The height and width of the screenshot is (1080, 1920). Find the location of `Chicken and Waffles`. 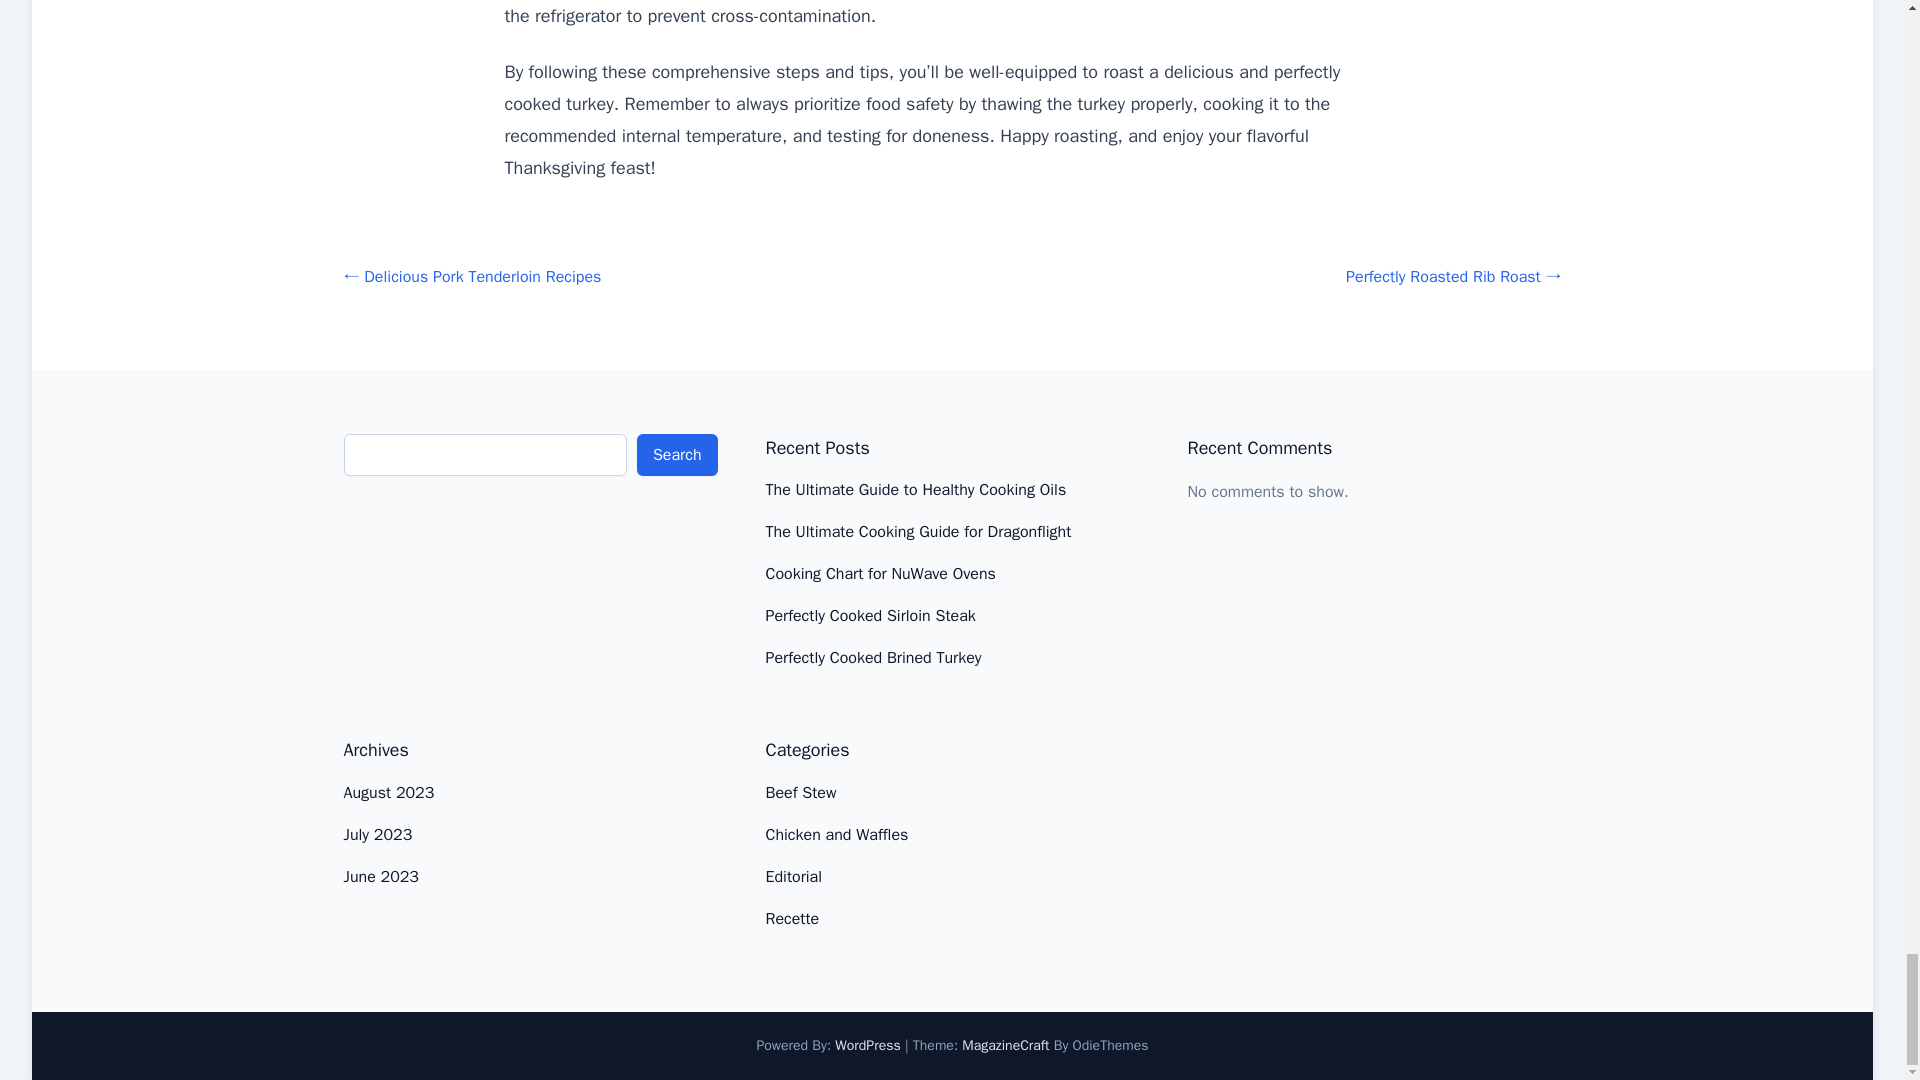

Chicken and Waffles is located at coordinates (837, 834).